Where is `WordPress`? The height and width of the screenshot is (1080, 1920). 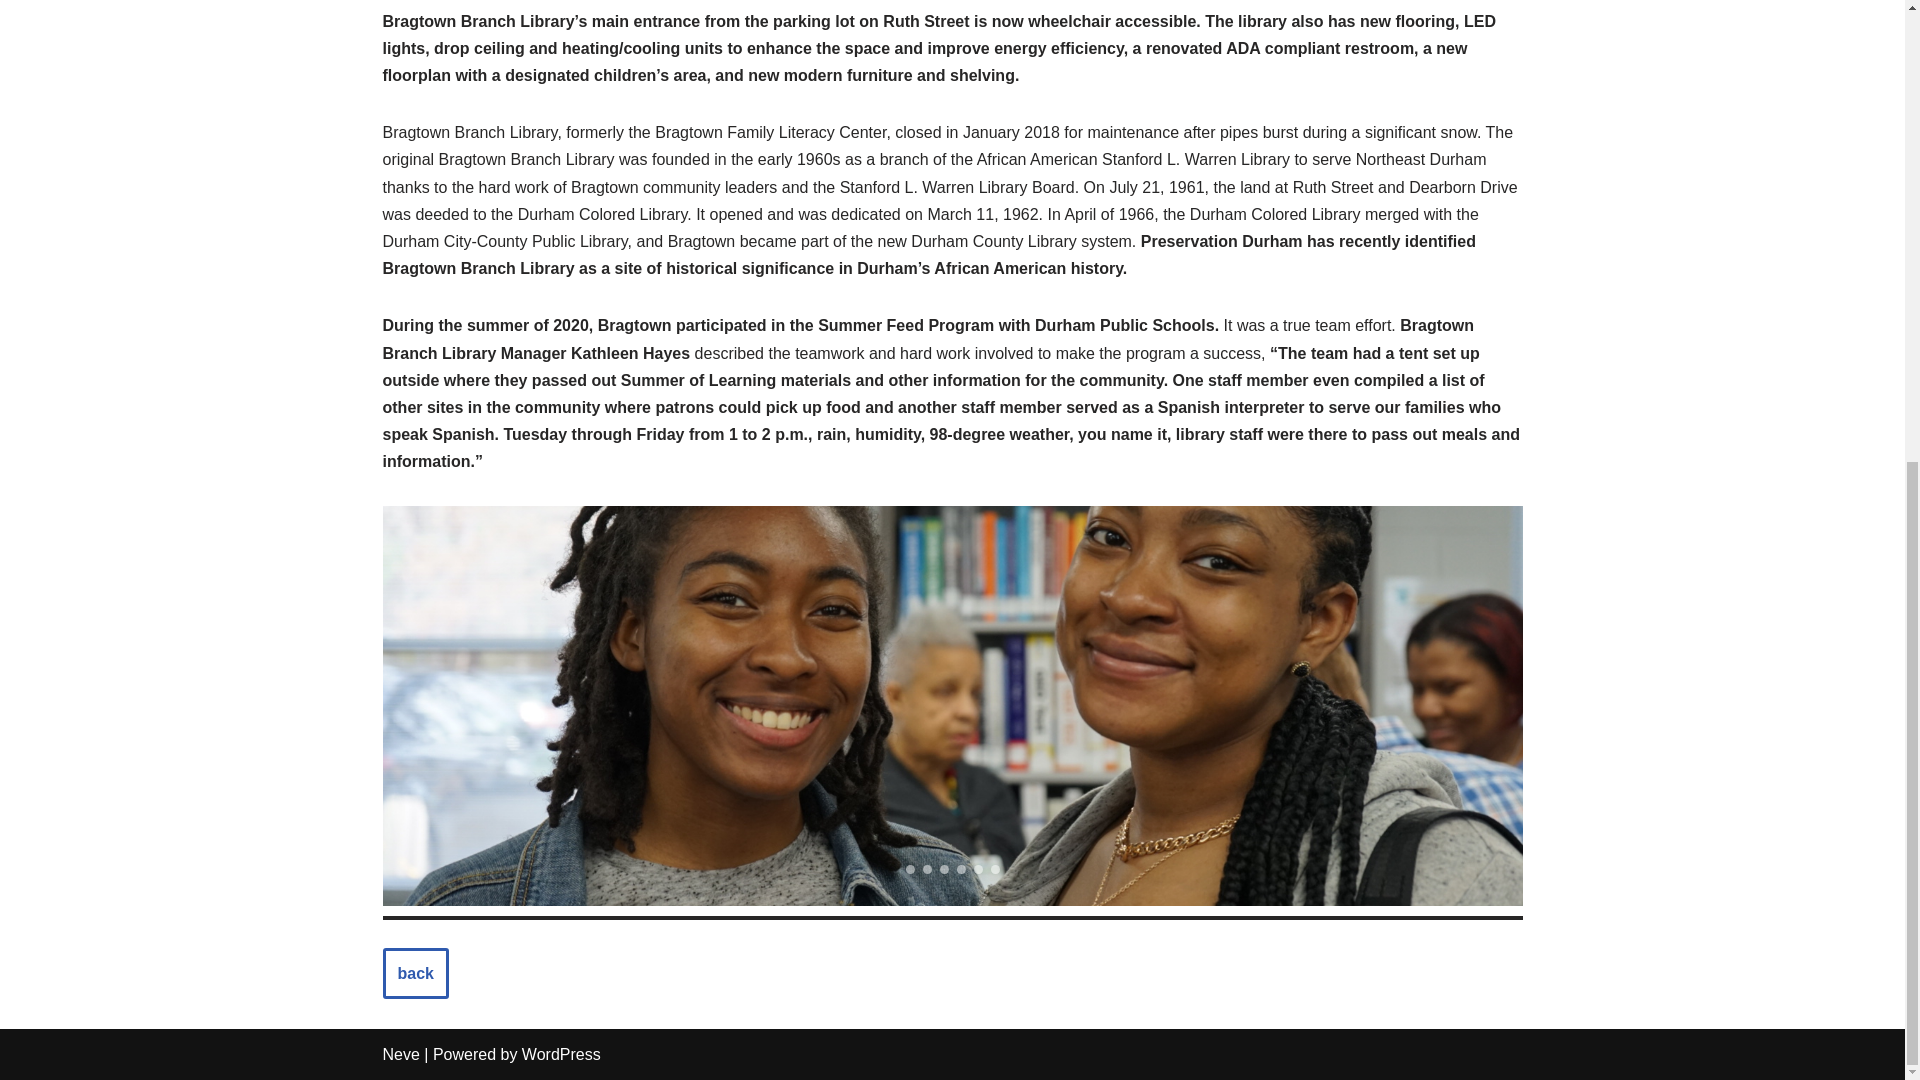 WordPress is located at coordinates (561, 1054).